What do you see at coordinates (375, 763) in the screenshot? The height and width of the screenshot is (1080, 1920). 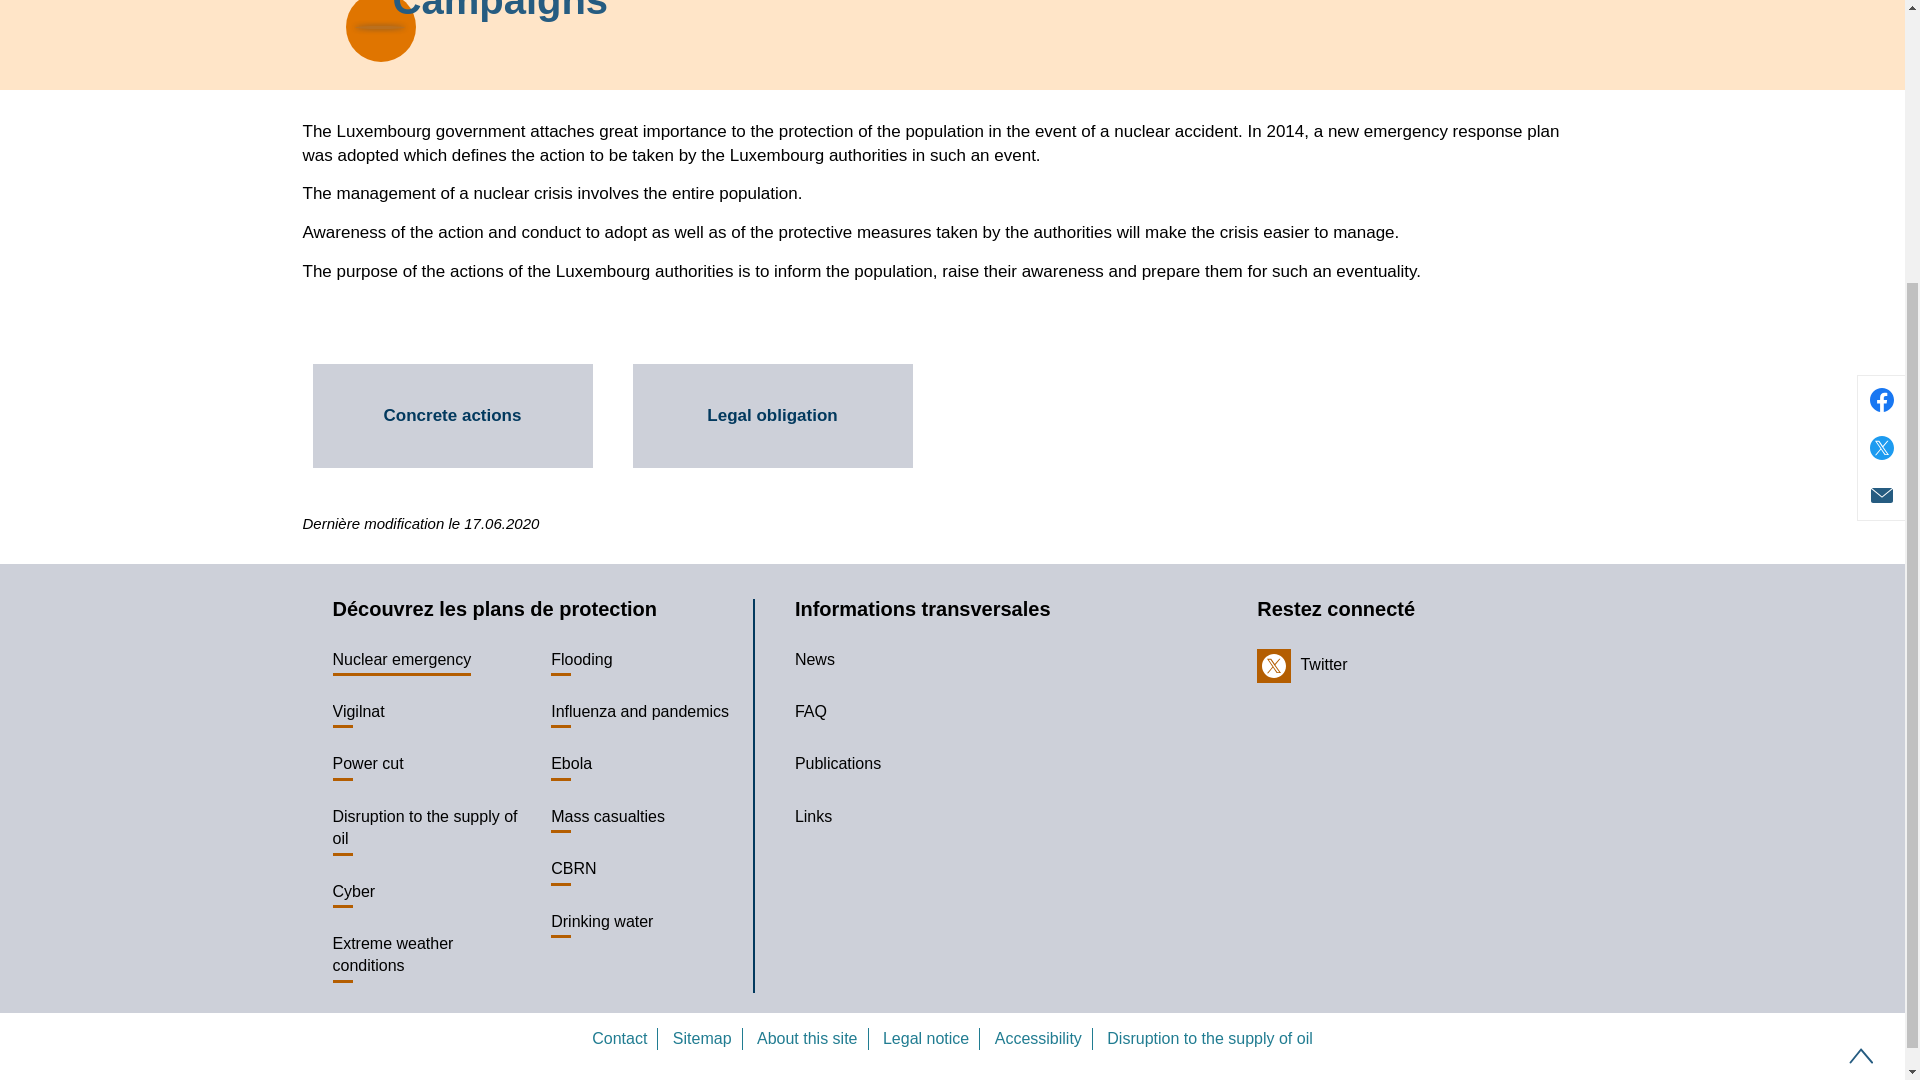 I see `Power cut` at bounding box center [375, 763].